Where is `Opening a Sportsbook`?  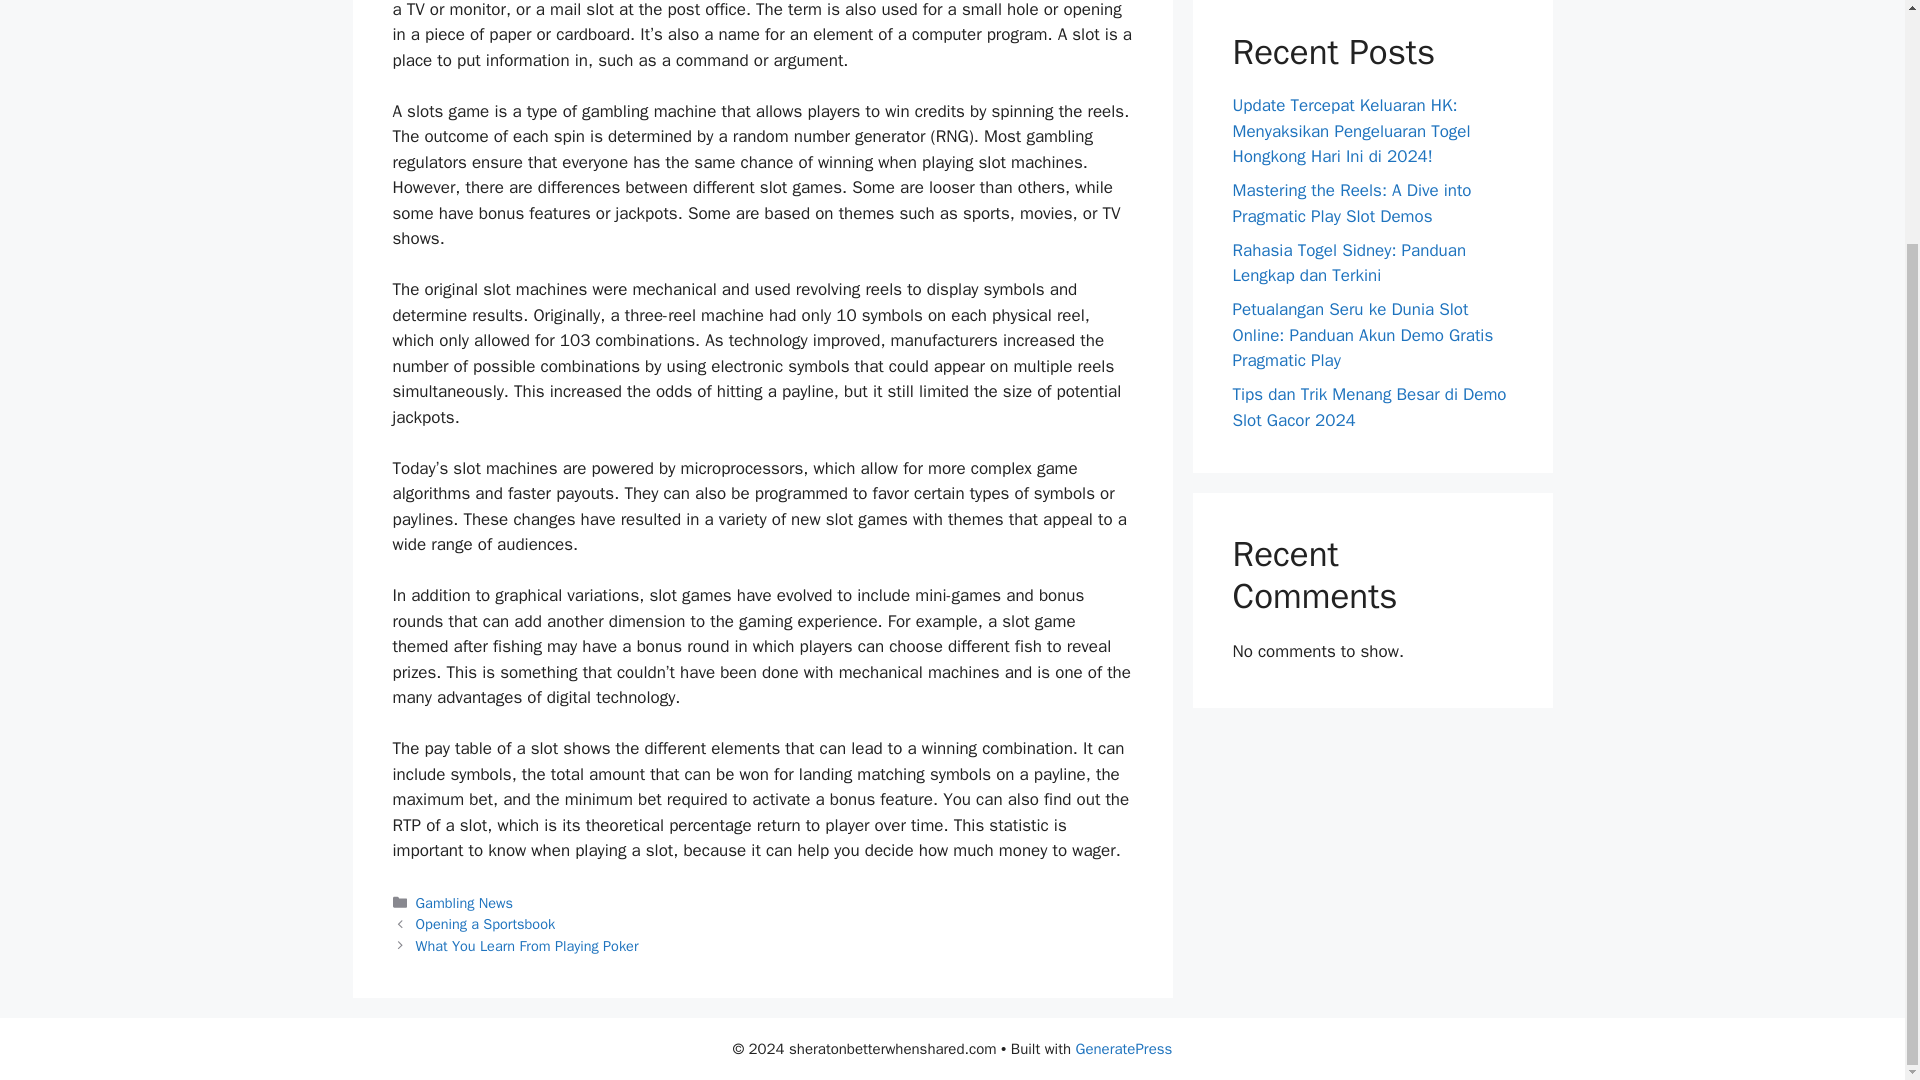
Opening a Sportsbook is located at coordinates (486, 924).